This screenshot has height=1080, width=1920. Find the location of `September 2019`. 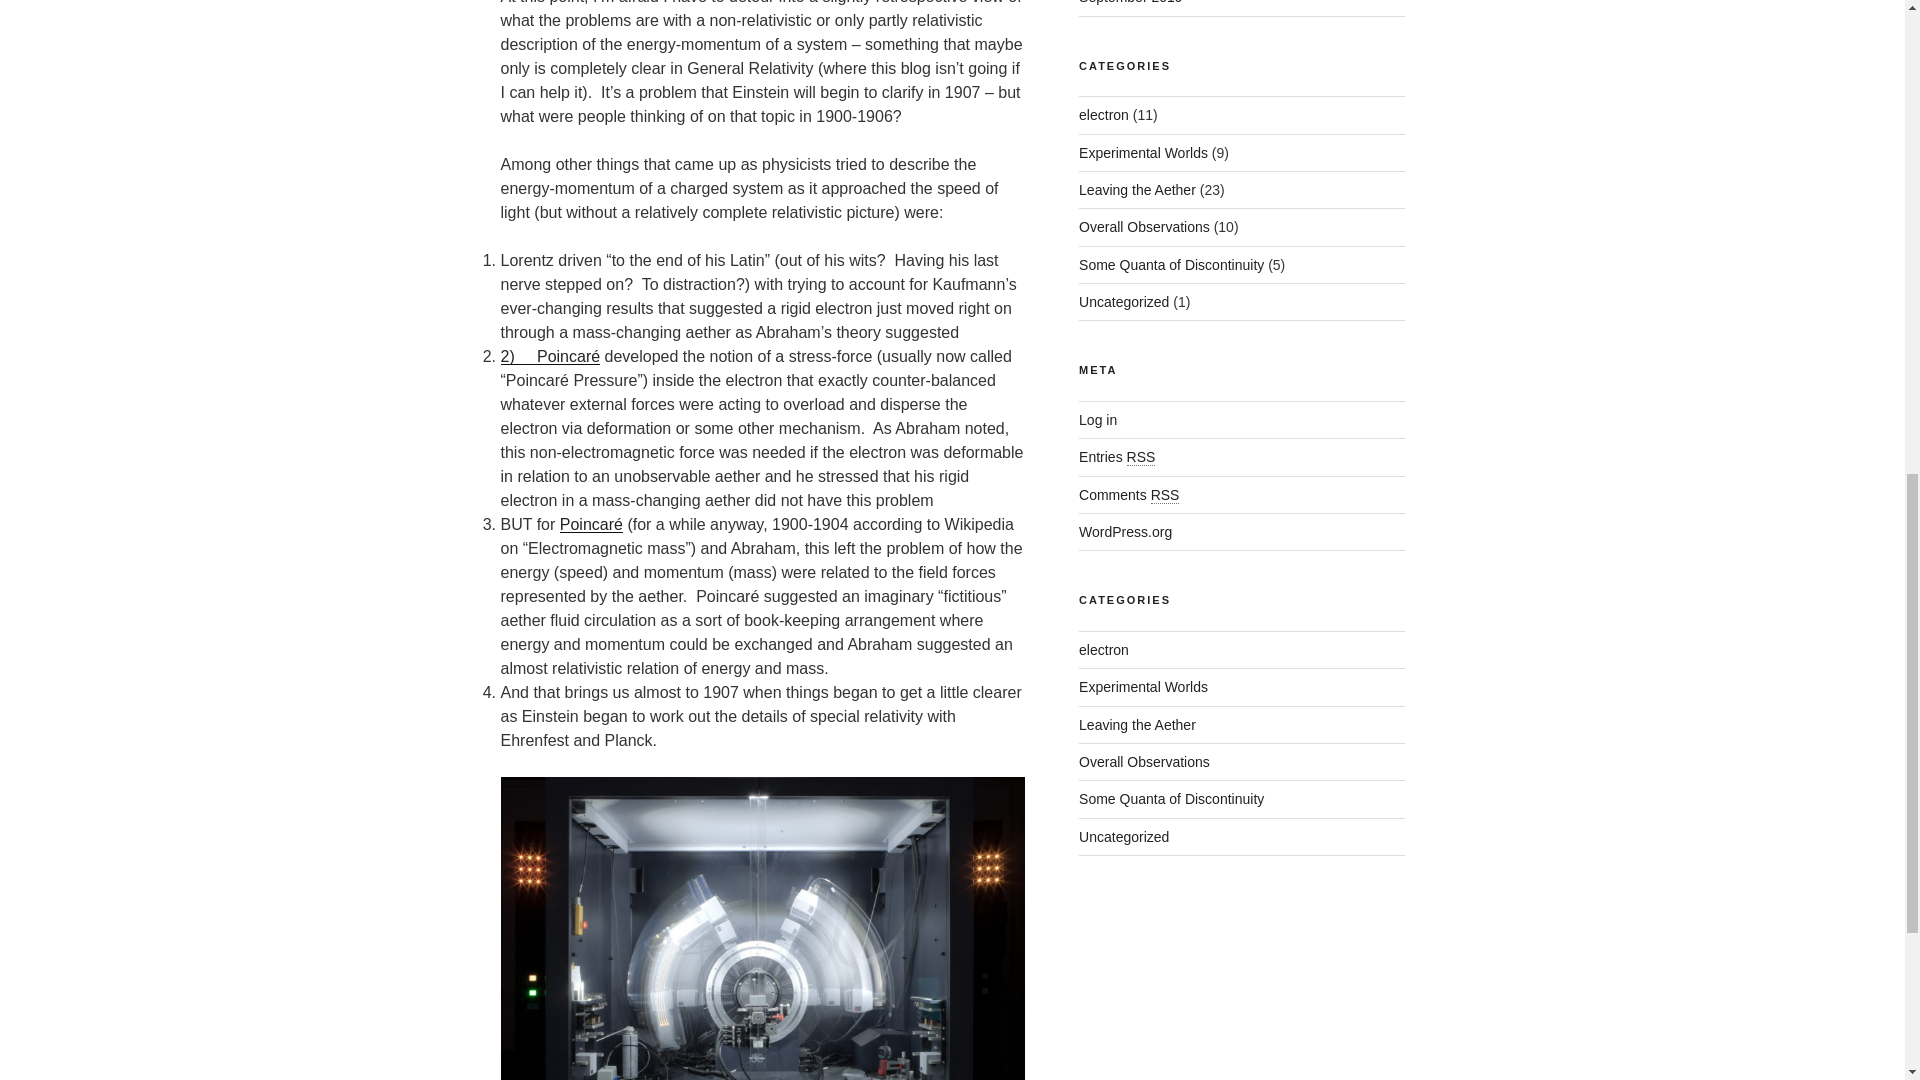

September 2019 is located at coordinates (1130, 2).